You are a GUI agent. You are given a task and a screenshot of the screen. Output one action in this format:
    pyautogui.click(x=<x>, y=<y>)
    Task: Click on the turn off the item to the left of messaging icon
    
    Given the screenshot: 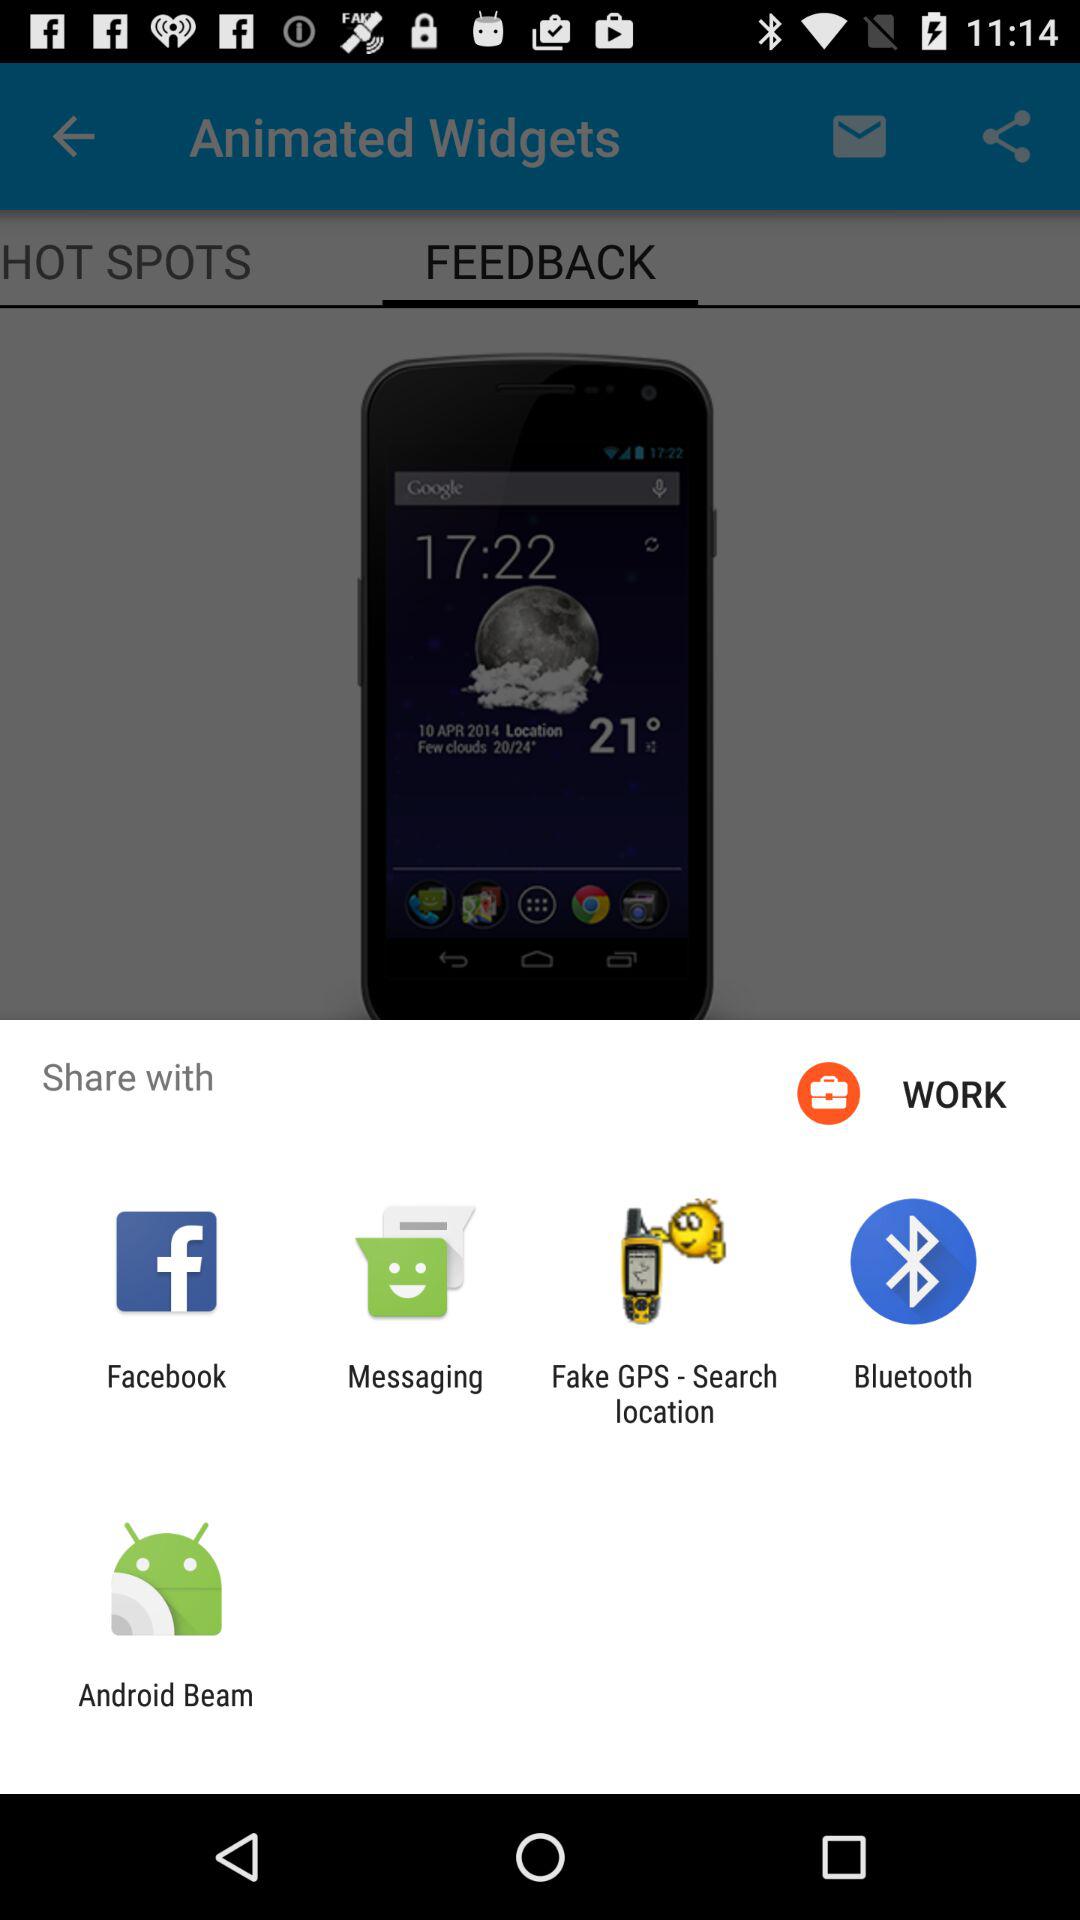 What is the action you would take?
    pyautogui.click(x=166, y=1393)
    